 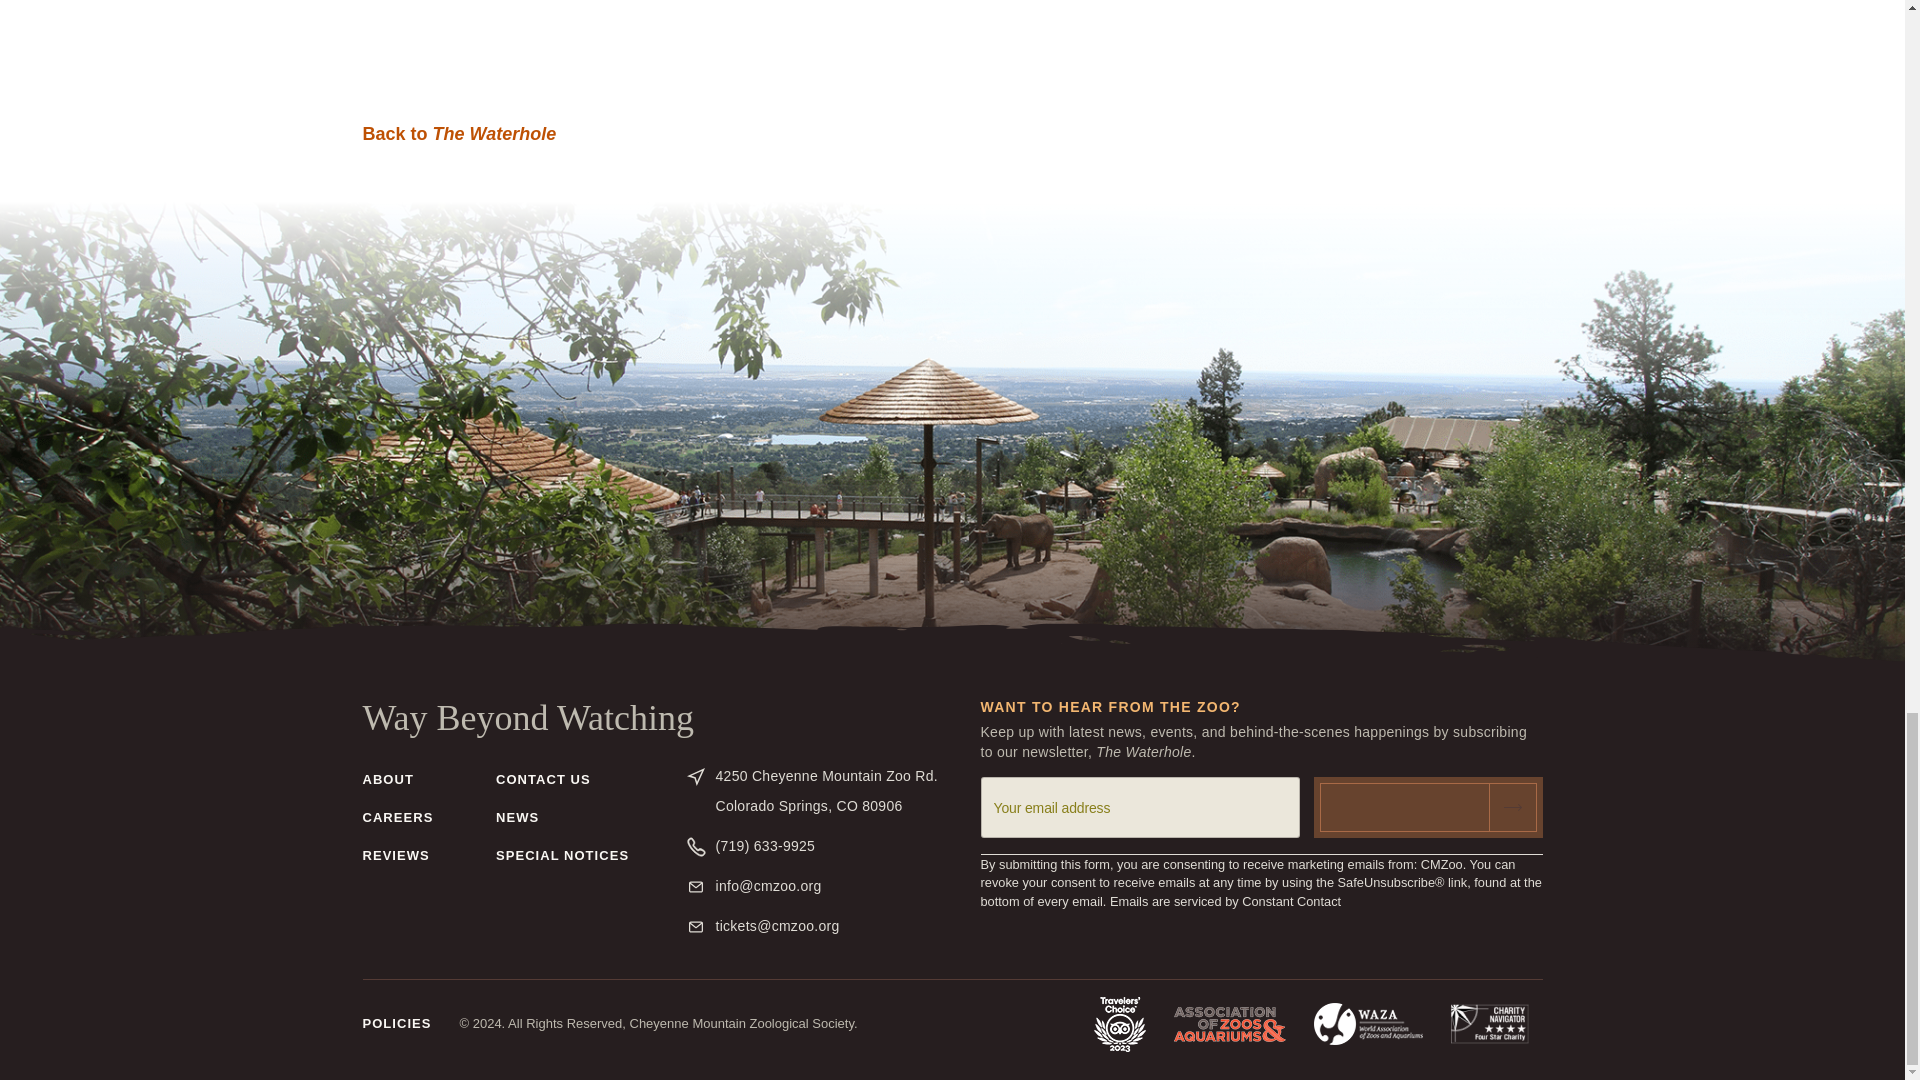 I want to click on ABOUT, so click(x=396, y=1024).